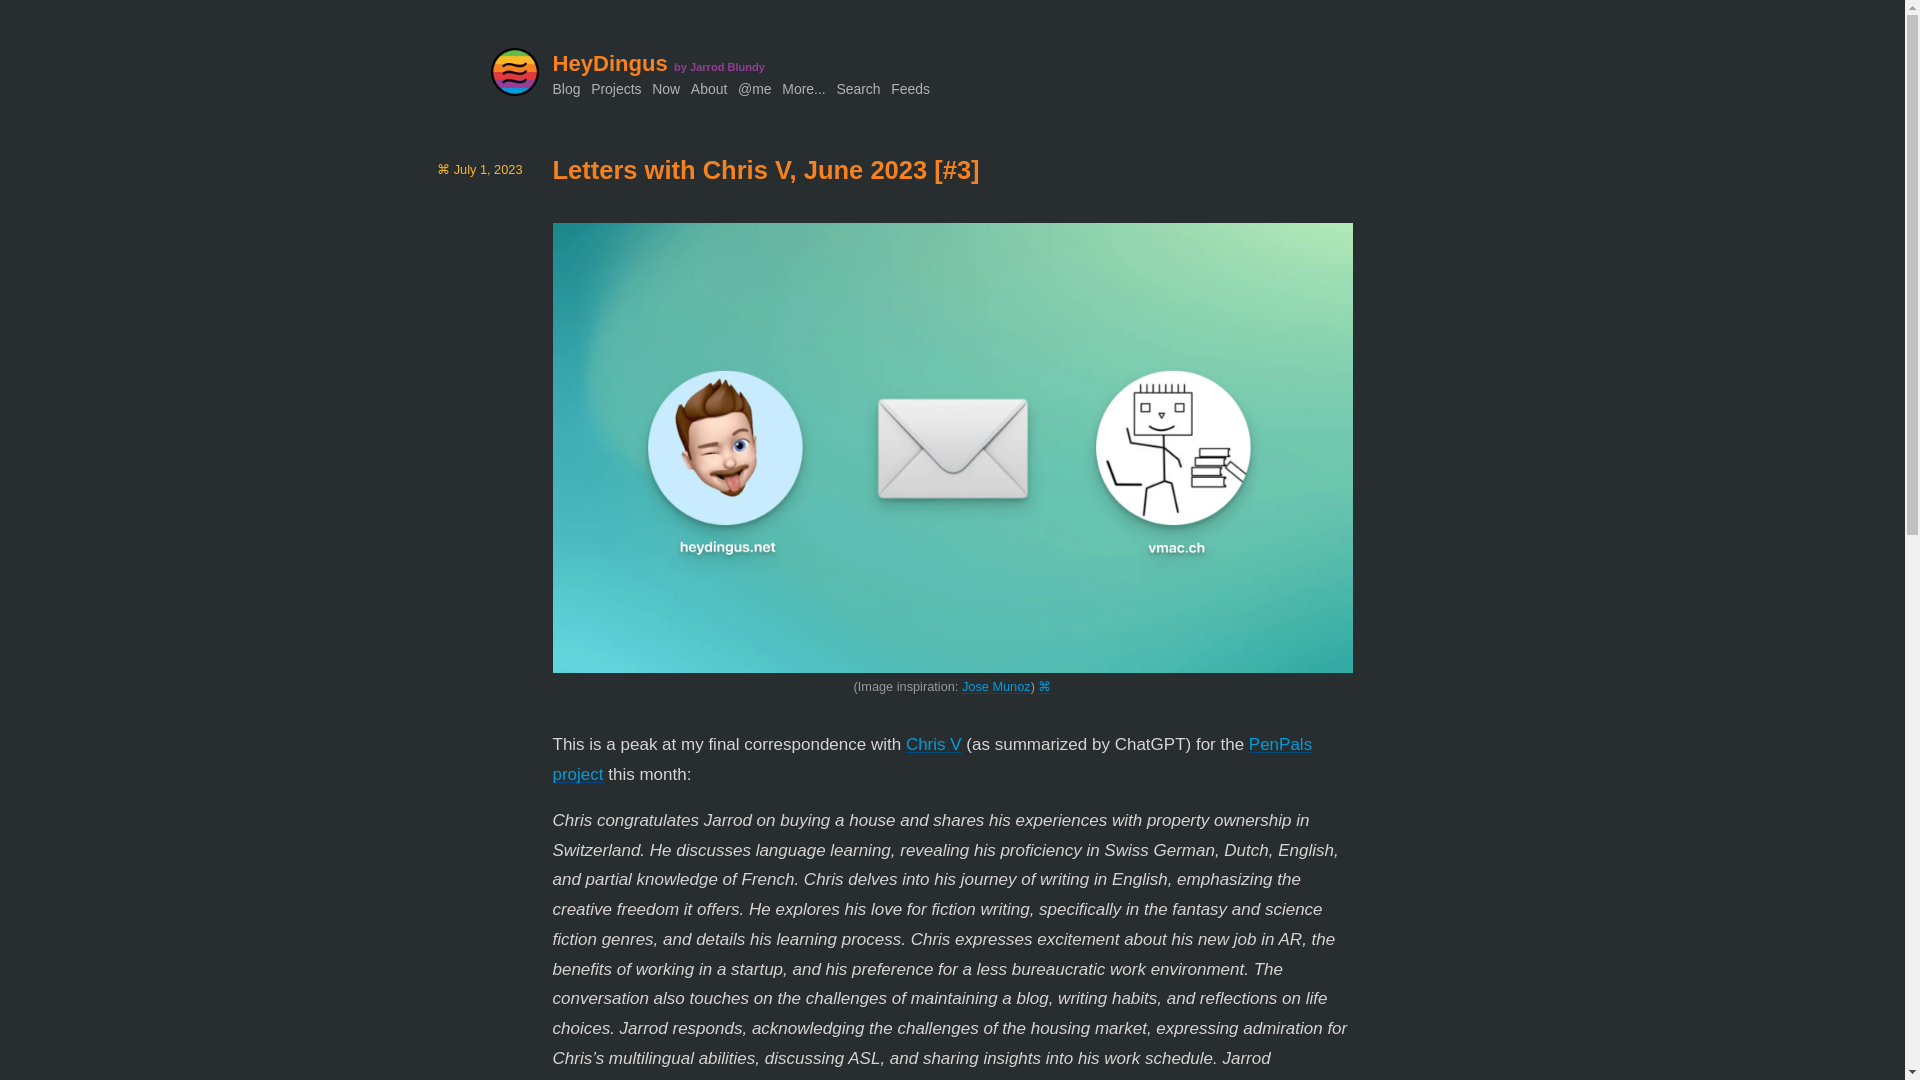 The image size is (1920, 1080). I want to click on About, so click(709, 89).